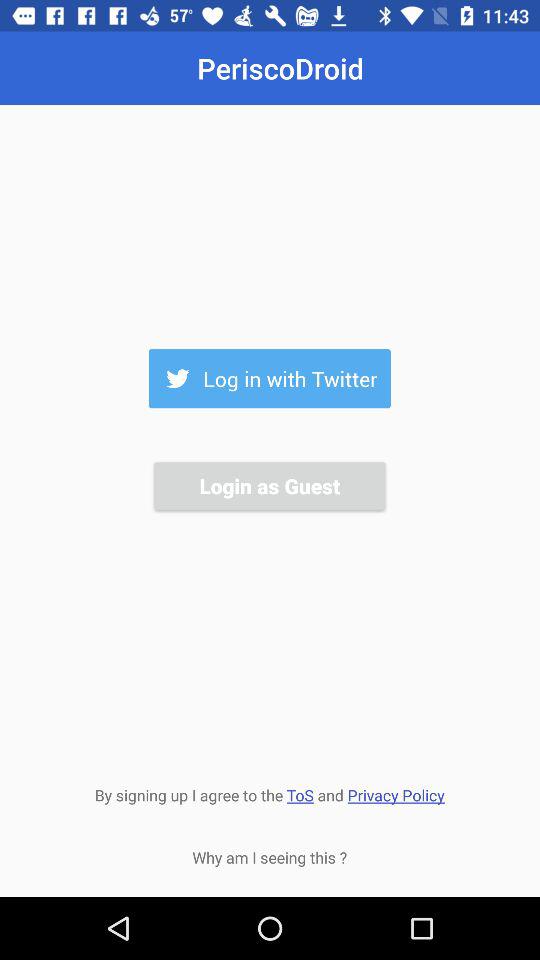 The height and width of the screenshot is (960, 540). I want to click on tap the item below the login as guest, so click(269, 793).